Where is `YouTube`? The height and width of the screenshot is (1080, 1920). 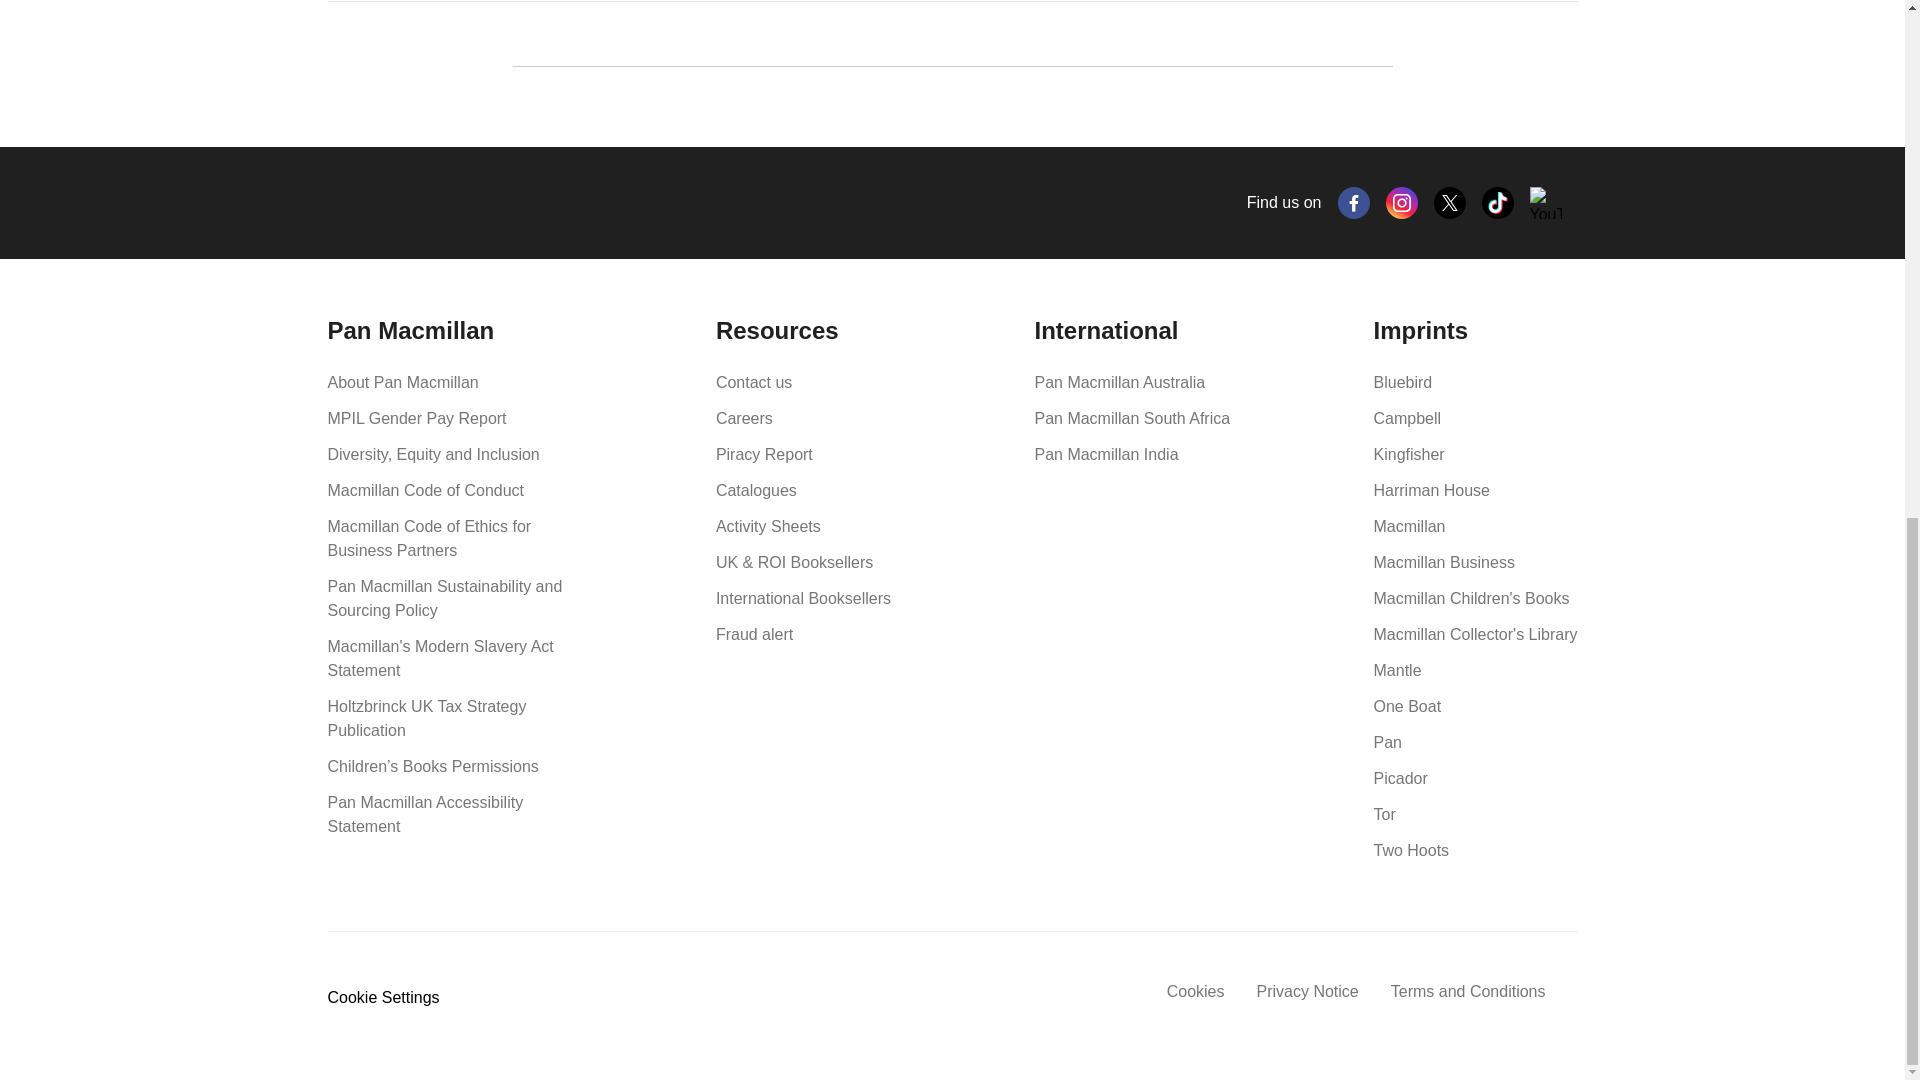
YouTube is located at coordinates (1546, 202).